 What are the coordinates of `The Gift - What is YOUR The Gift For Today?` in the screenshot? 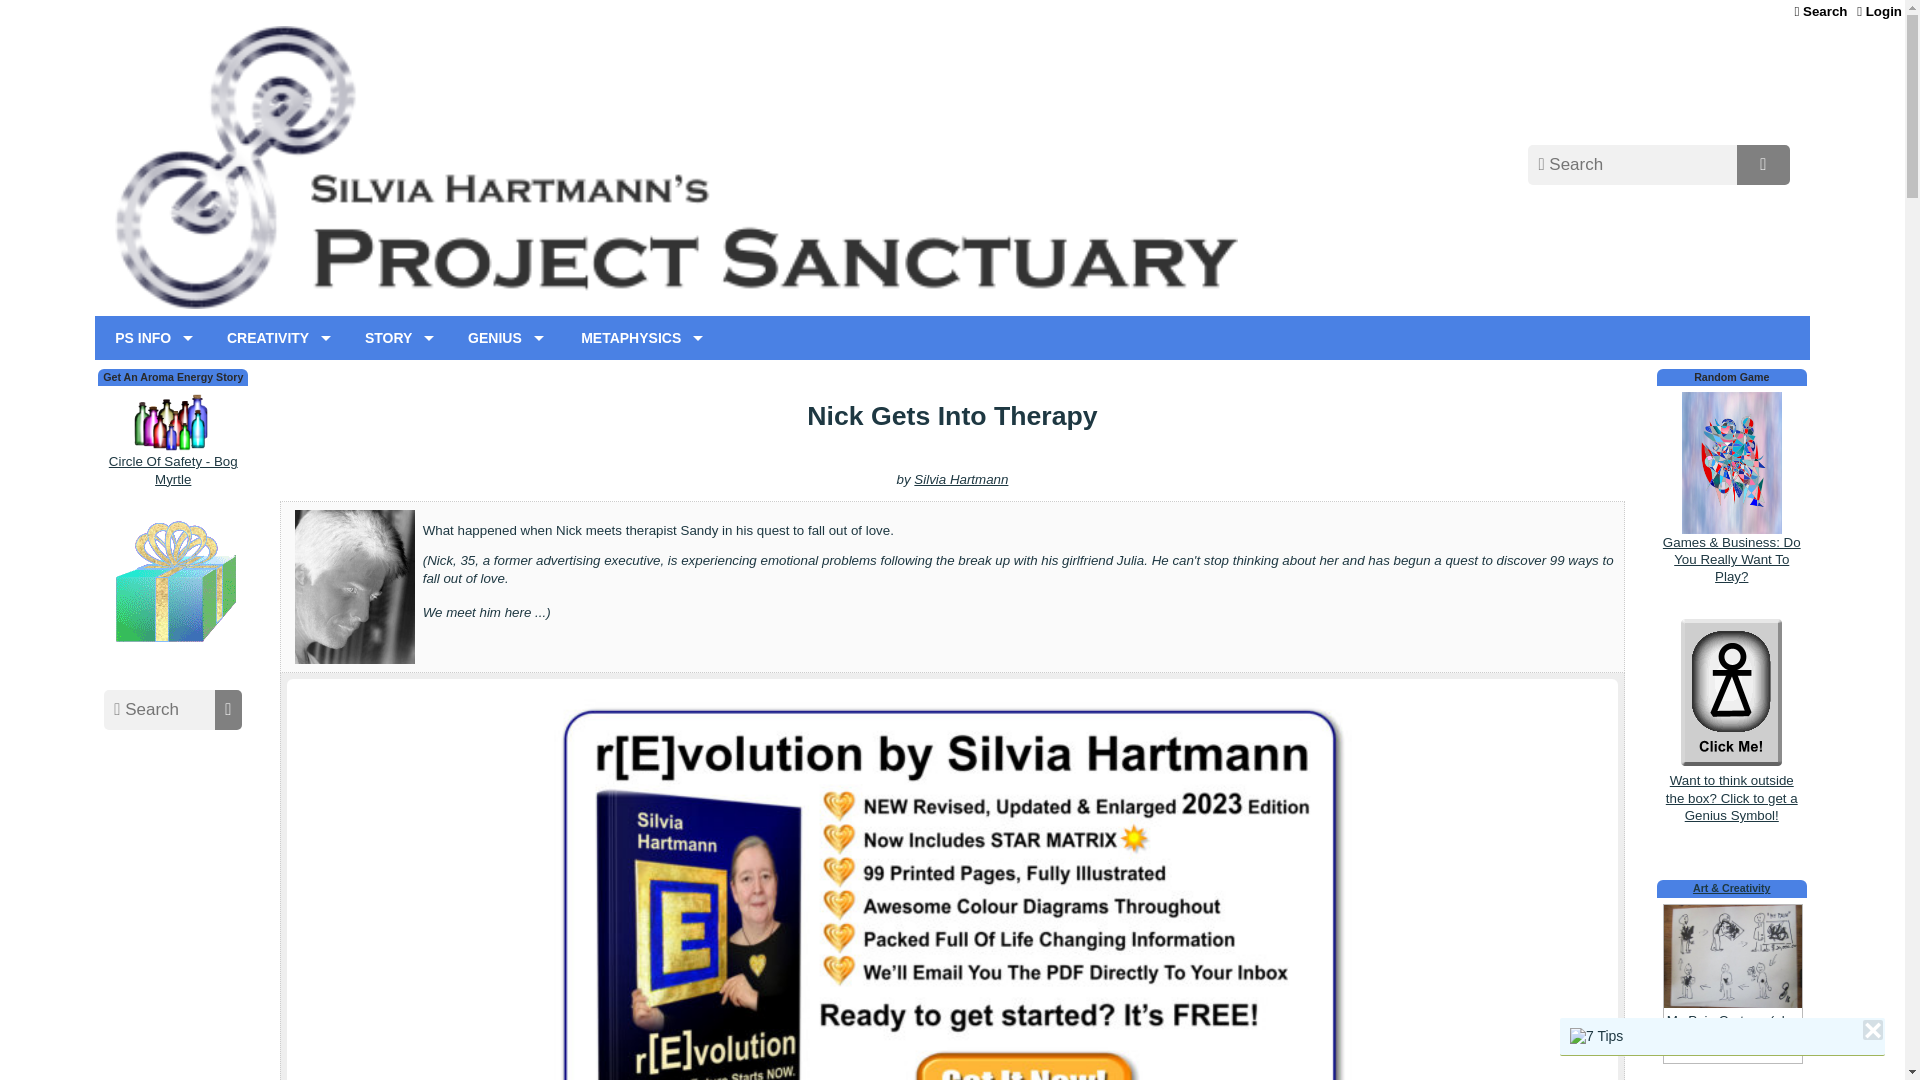 It's located at (172, 585).